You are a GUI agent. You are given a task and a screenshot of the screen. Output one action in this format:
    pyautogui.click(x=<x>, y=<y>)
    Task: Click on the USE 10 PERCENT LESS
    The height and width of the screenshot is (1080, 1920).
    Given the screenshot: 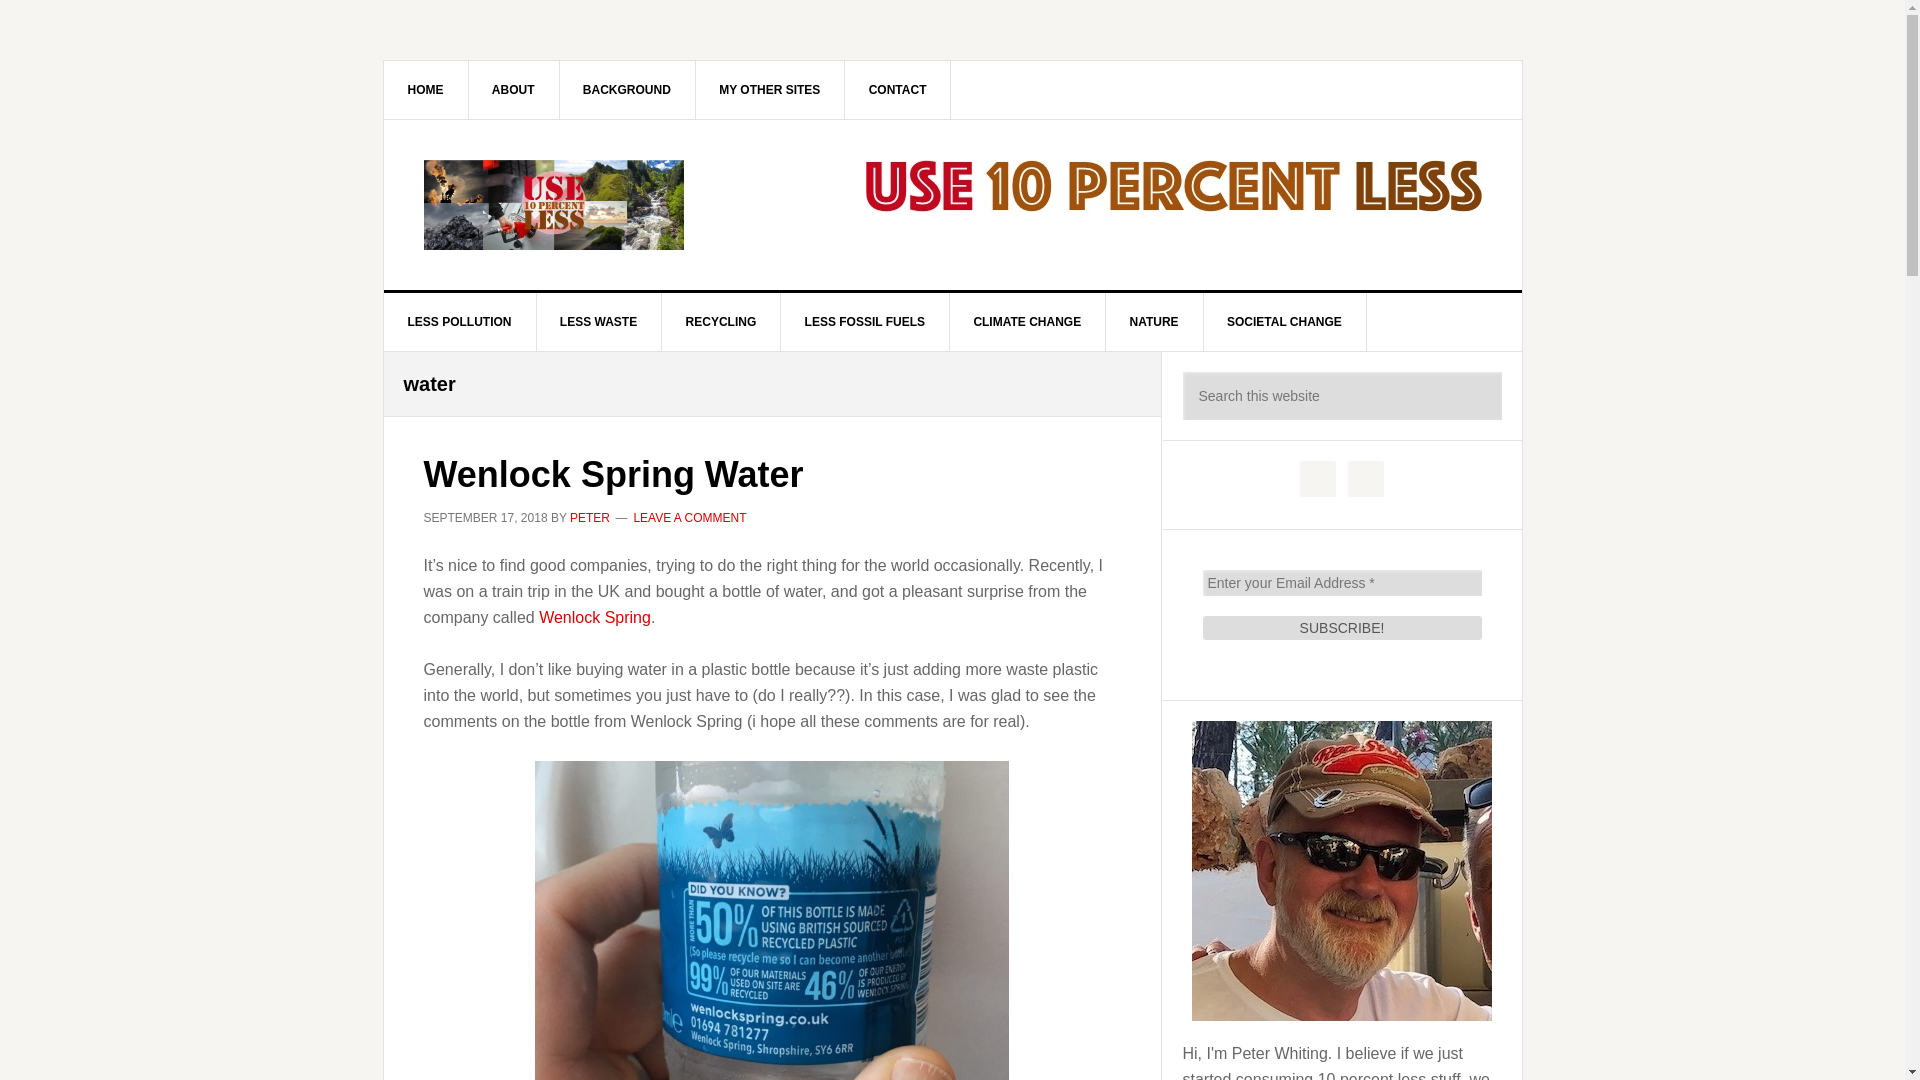 What is the action you would take?
    pyautogui.click(x=554, y=204)
    